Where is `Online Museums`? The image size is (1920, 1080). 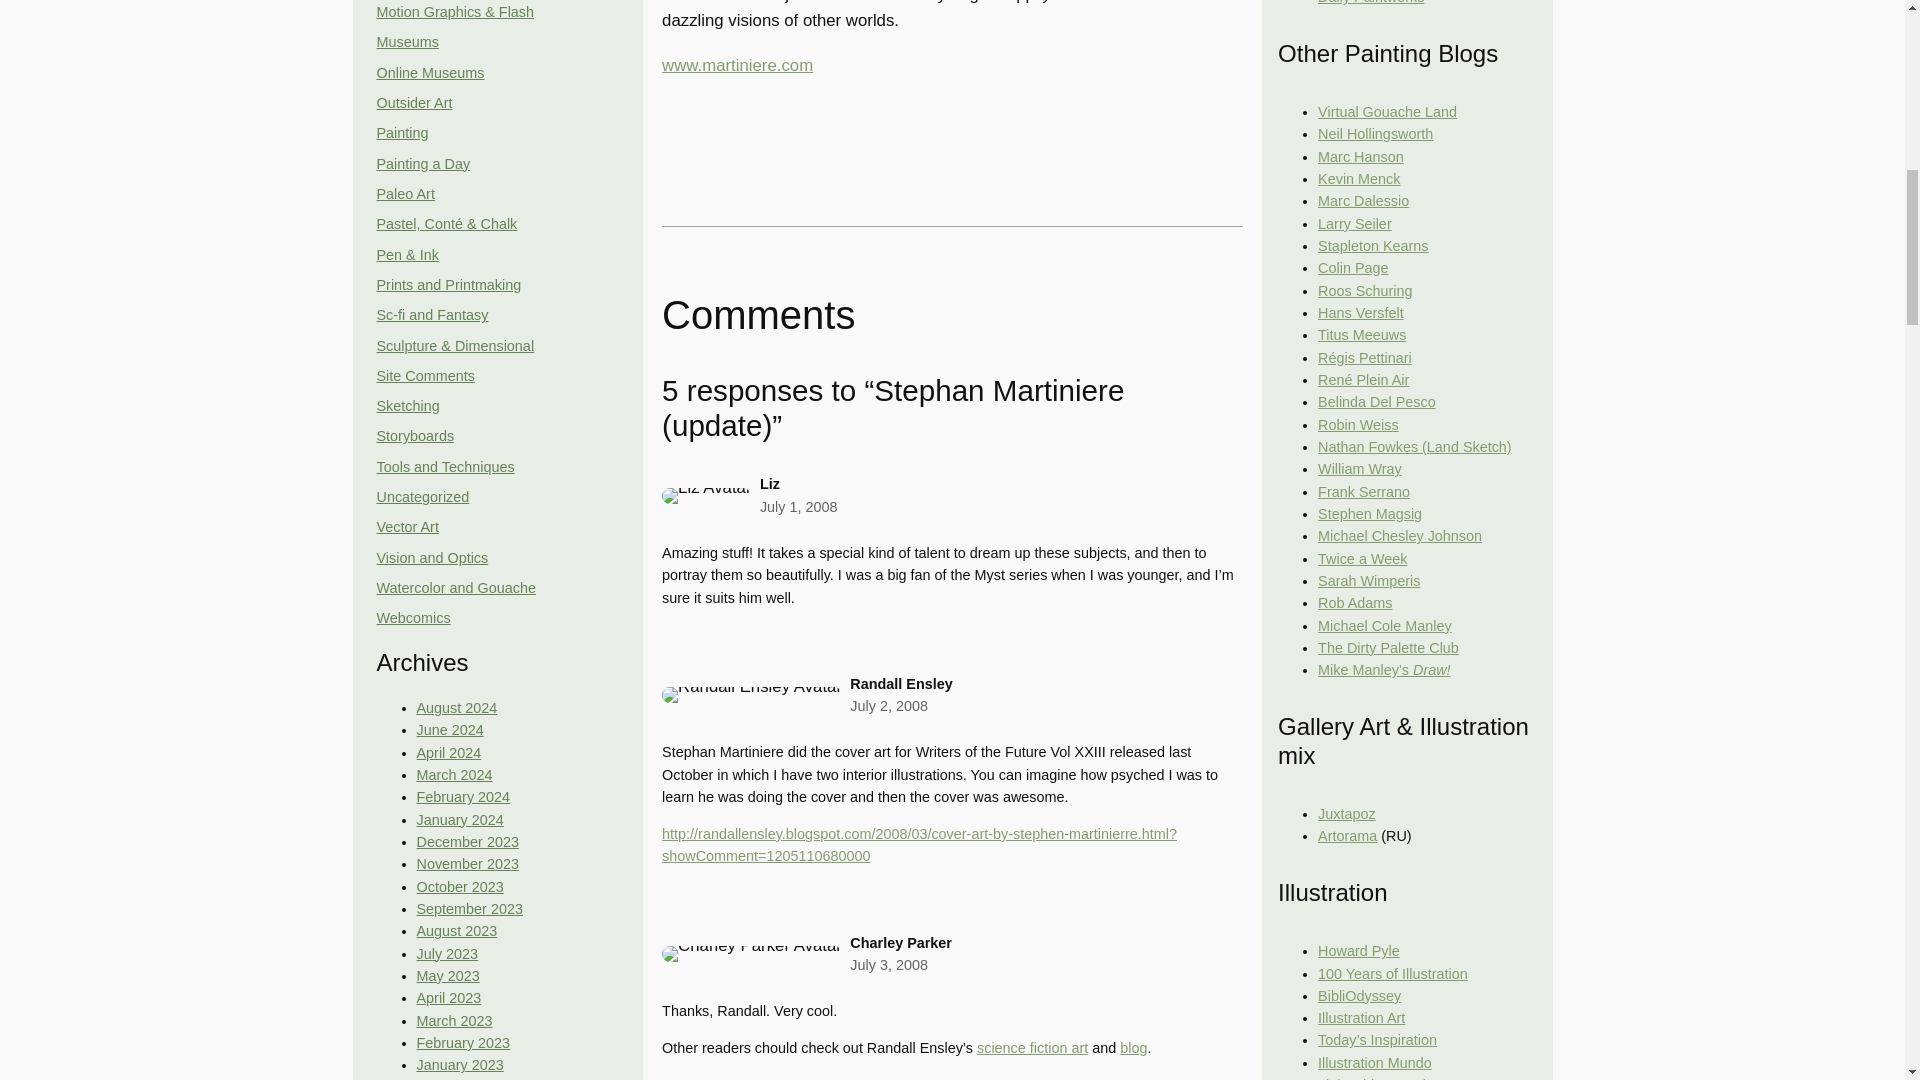
Online Museums is located at coordinates (430, 72).